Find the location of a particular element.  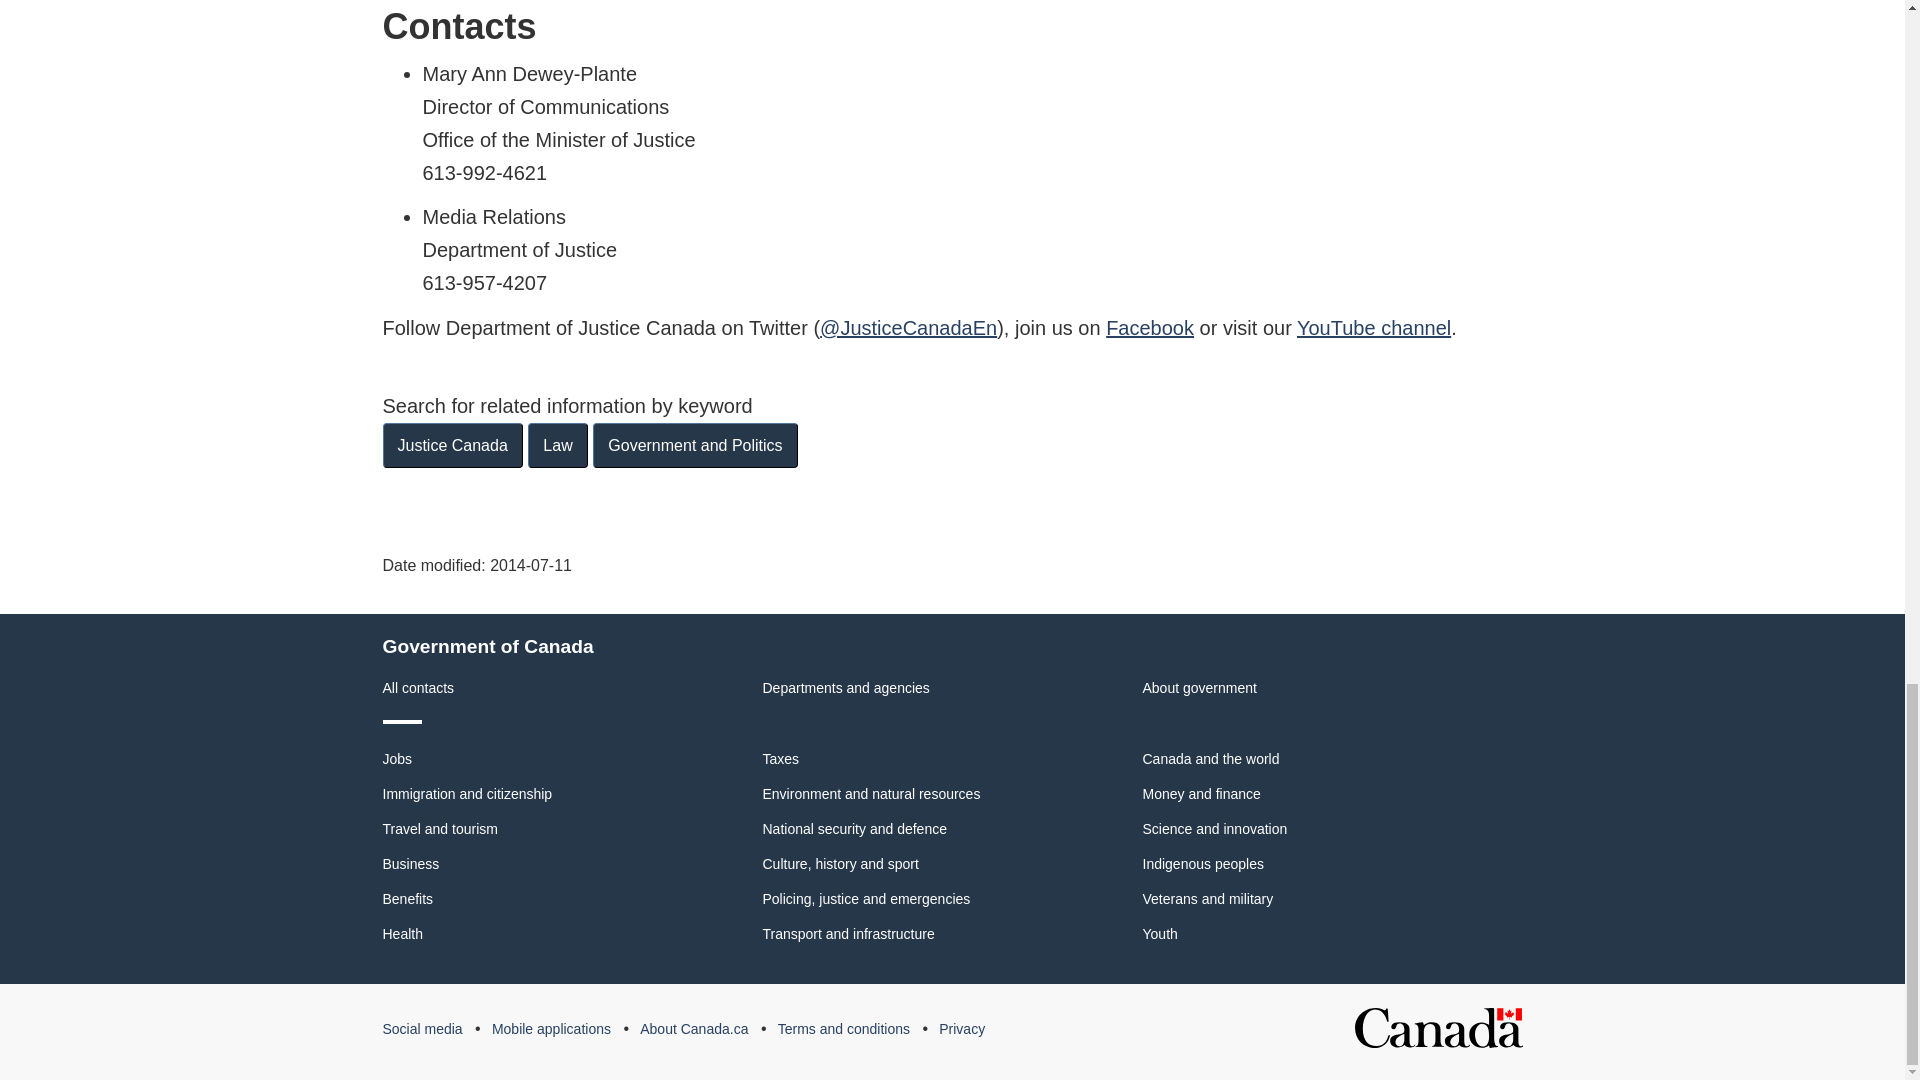

Taxes is located at coordinates (780, 758).